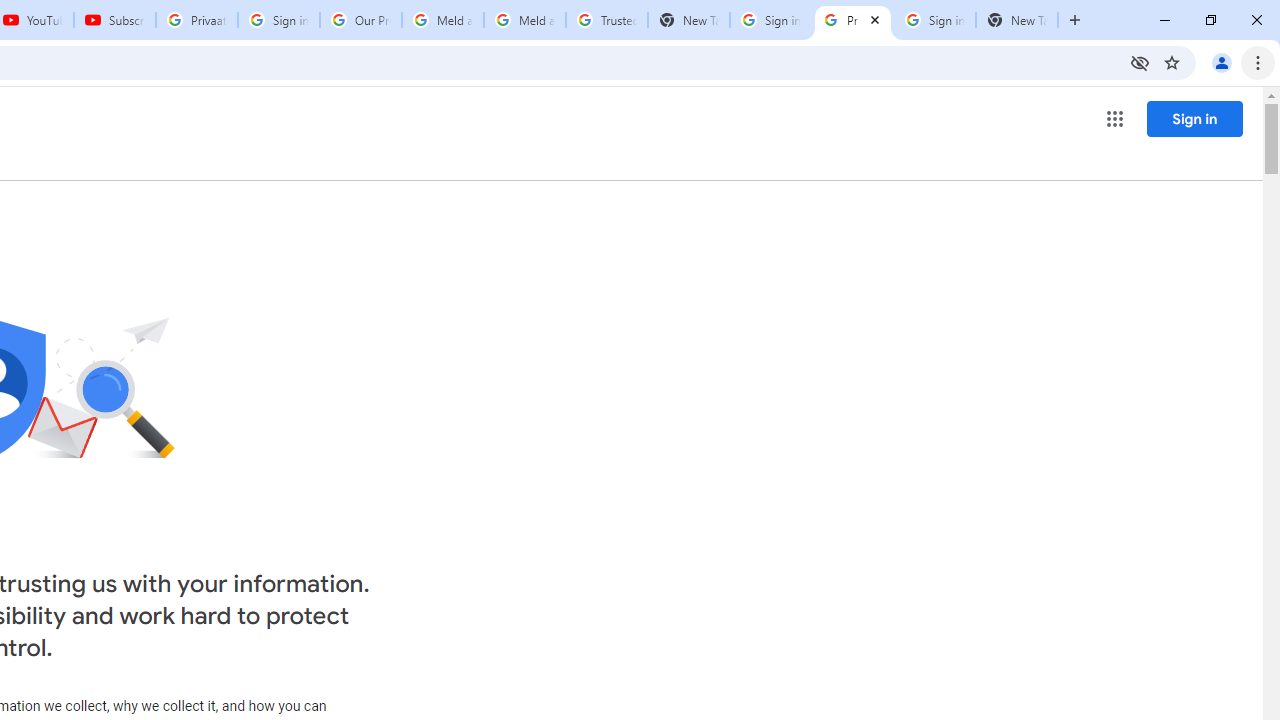 Image resolution: width=1280 pixels, height=720 pixels. Describe the element at coordinates (934, 20) in the screenshot. I see `Sign in - Google Accounts` at that location.